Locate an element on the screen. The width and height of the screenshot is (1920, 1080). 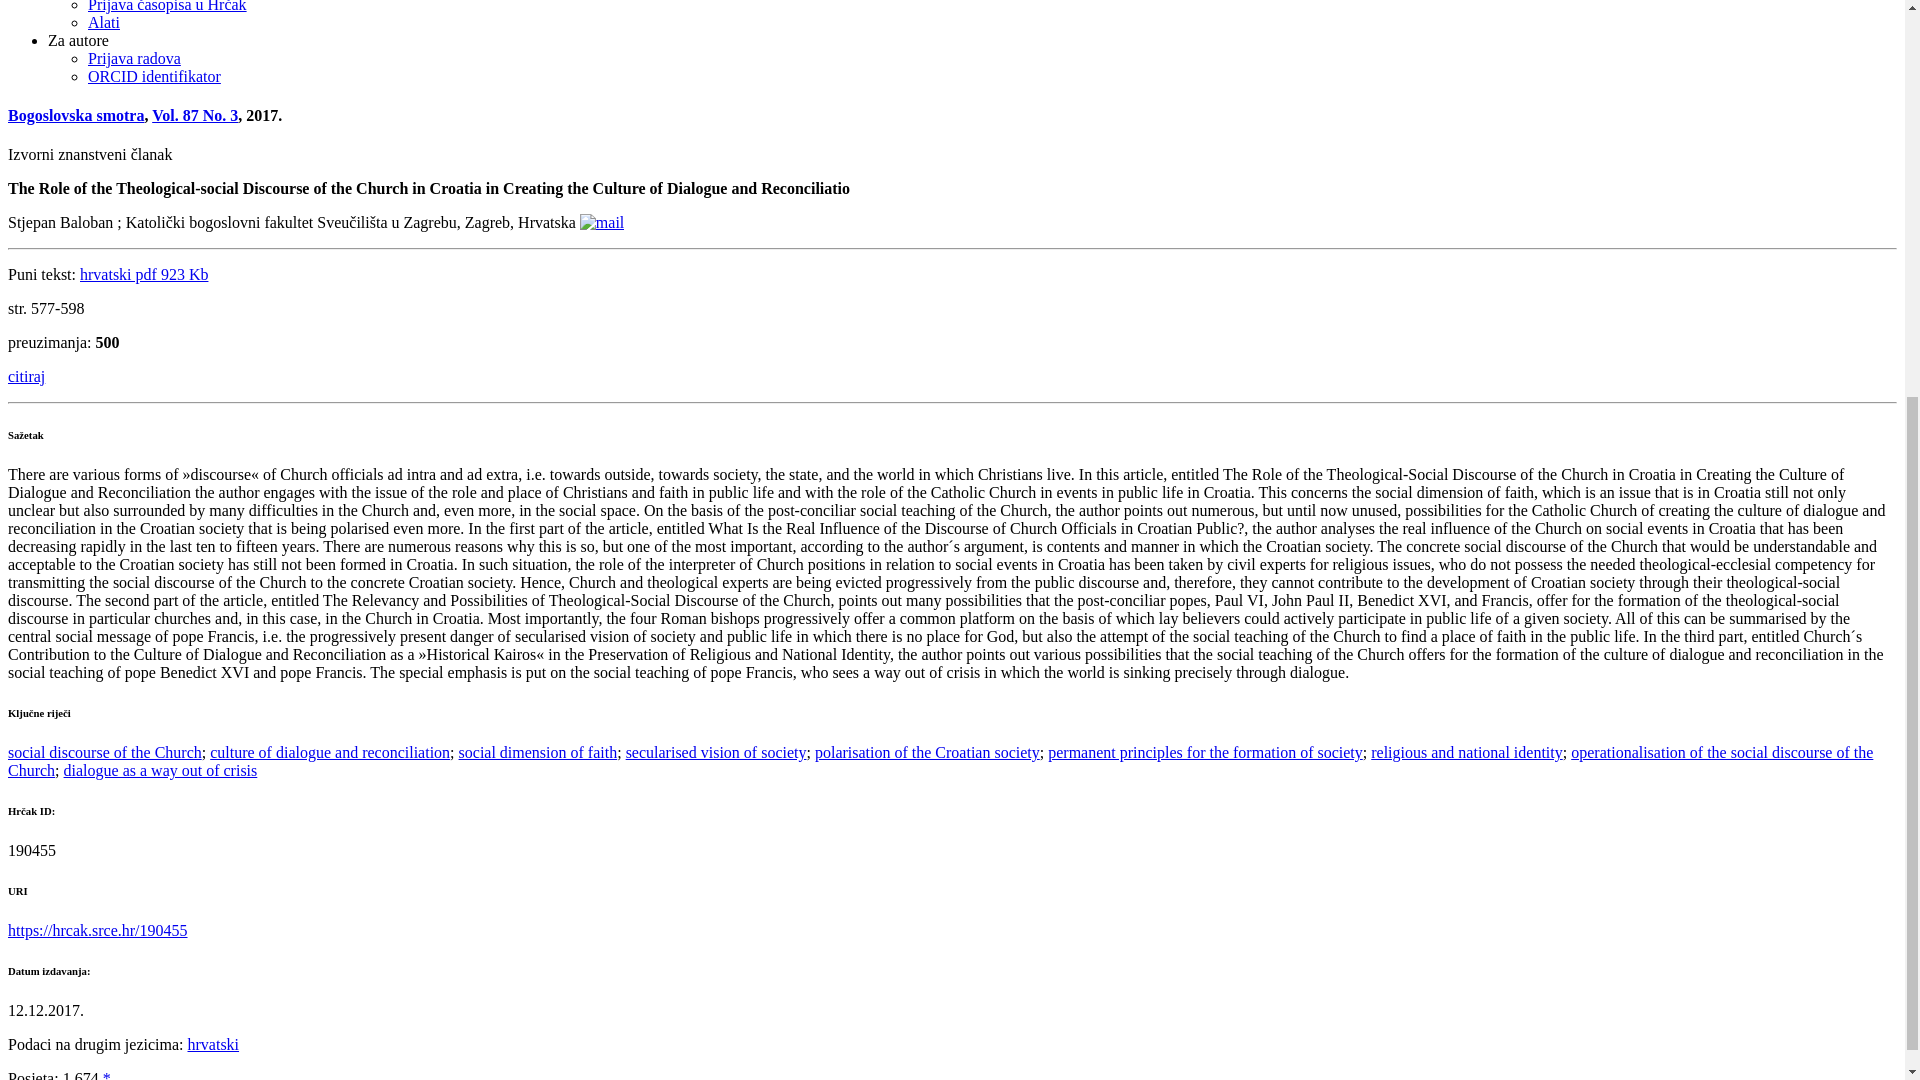
Bogoslovska smotra is located at coordinates (76, 115).